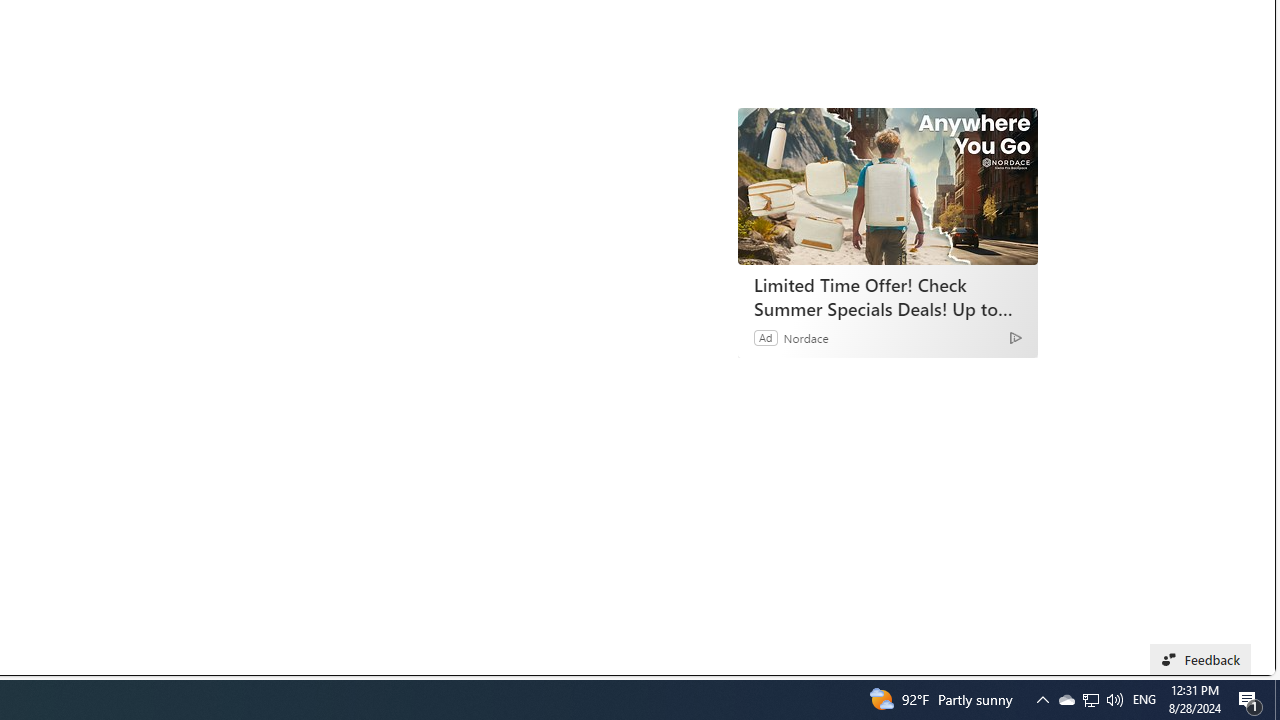 Image resolution: width=1280 pixels, height=720 pixels. Describe the element at coordinates (1200, 660) in the screenshot. I see `Feedback` at that location.